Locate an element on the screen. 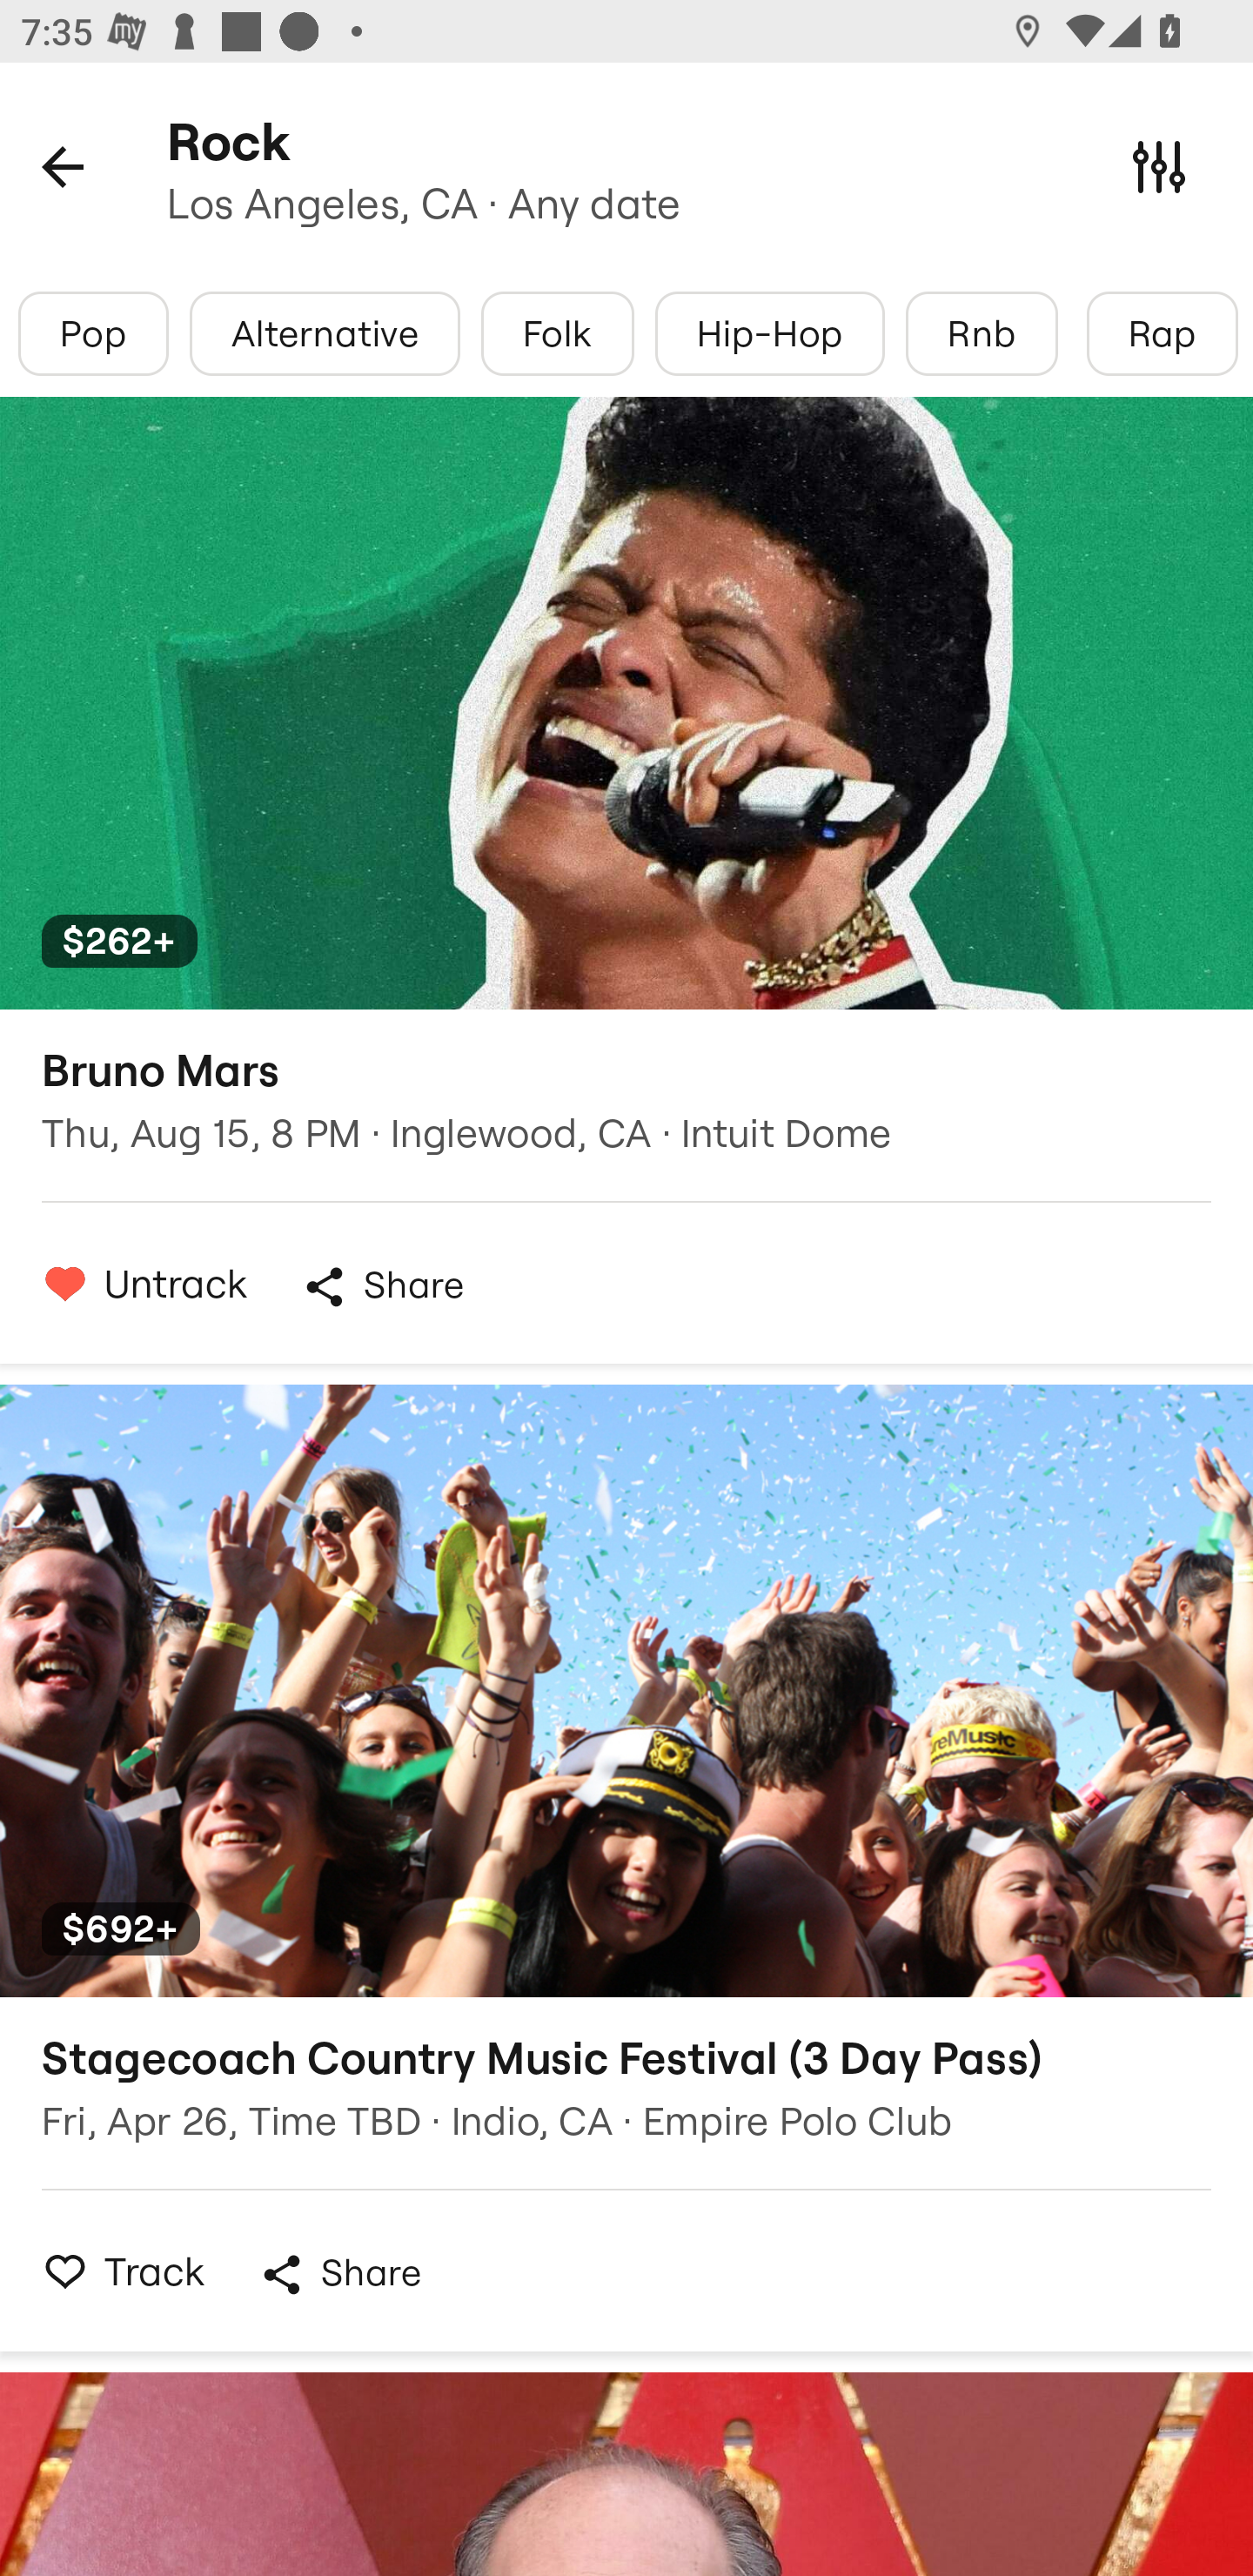 This screenshot has height=2576, width=1253. Rnb is located at coordinates (982, 333).